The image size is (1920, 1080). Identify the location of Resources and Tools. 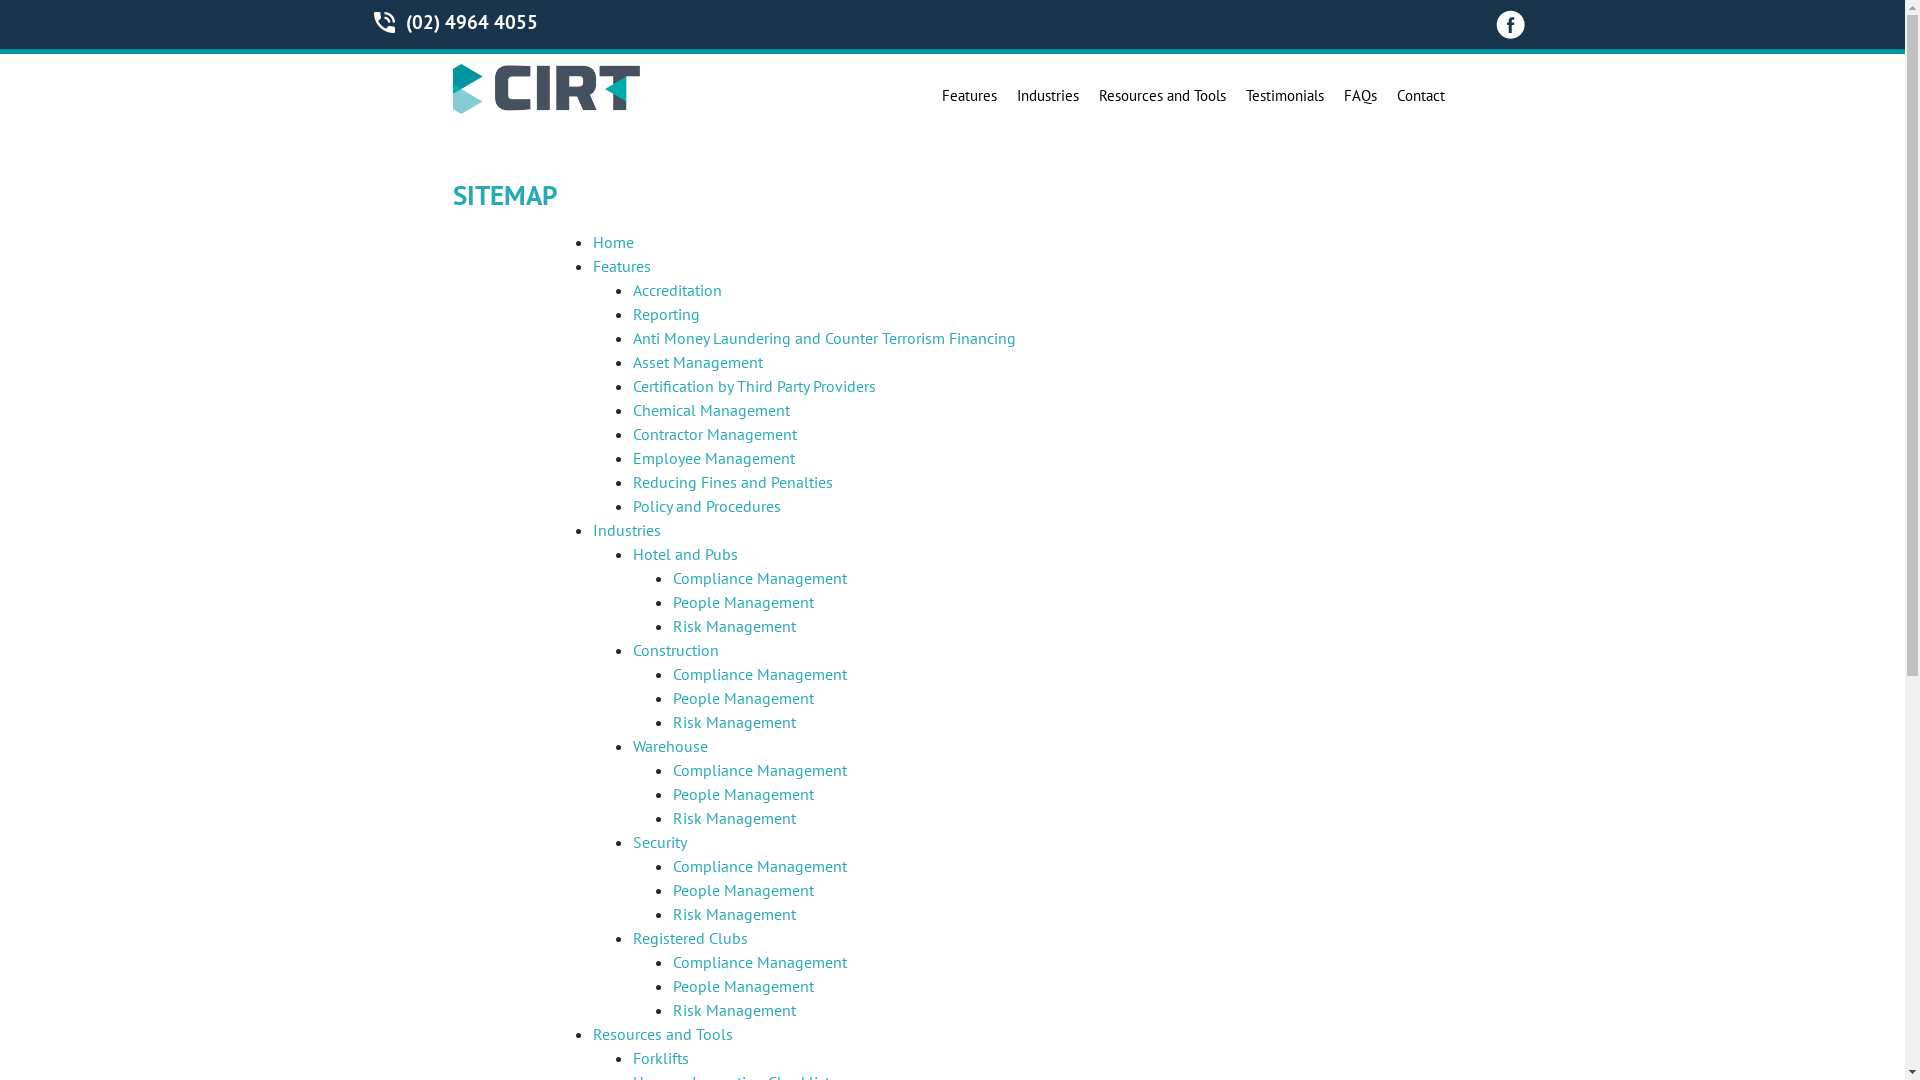
(1162, 96).